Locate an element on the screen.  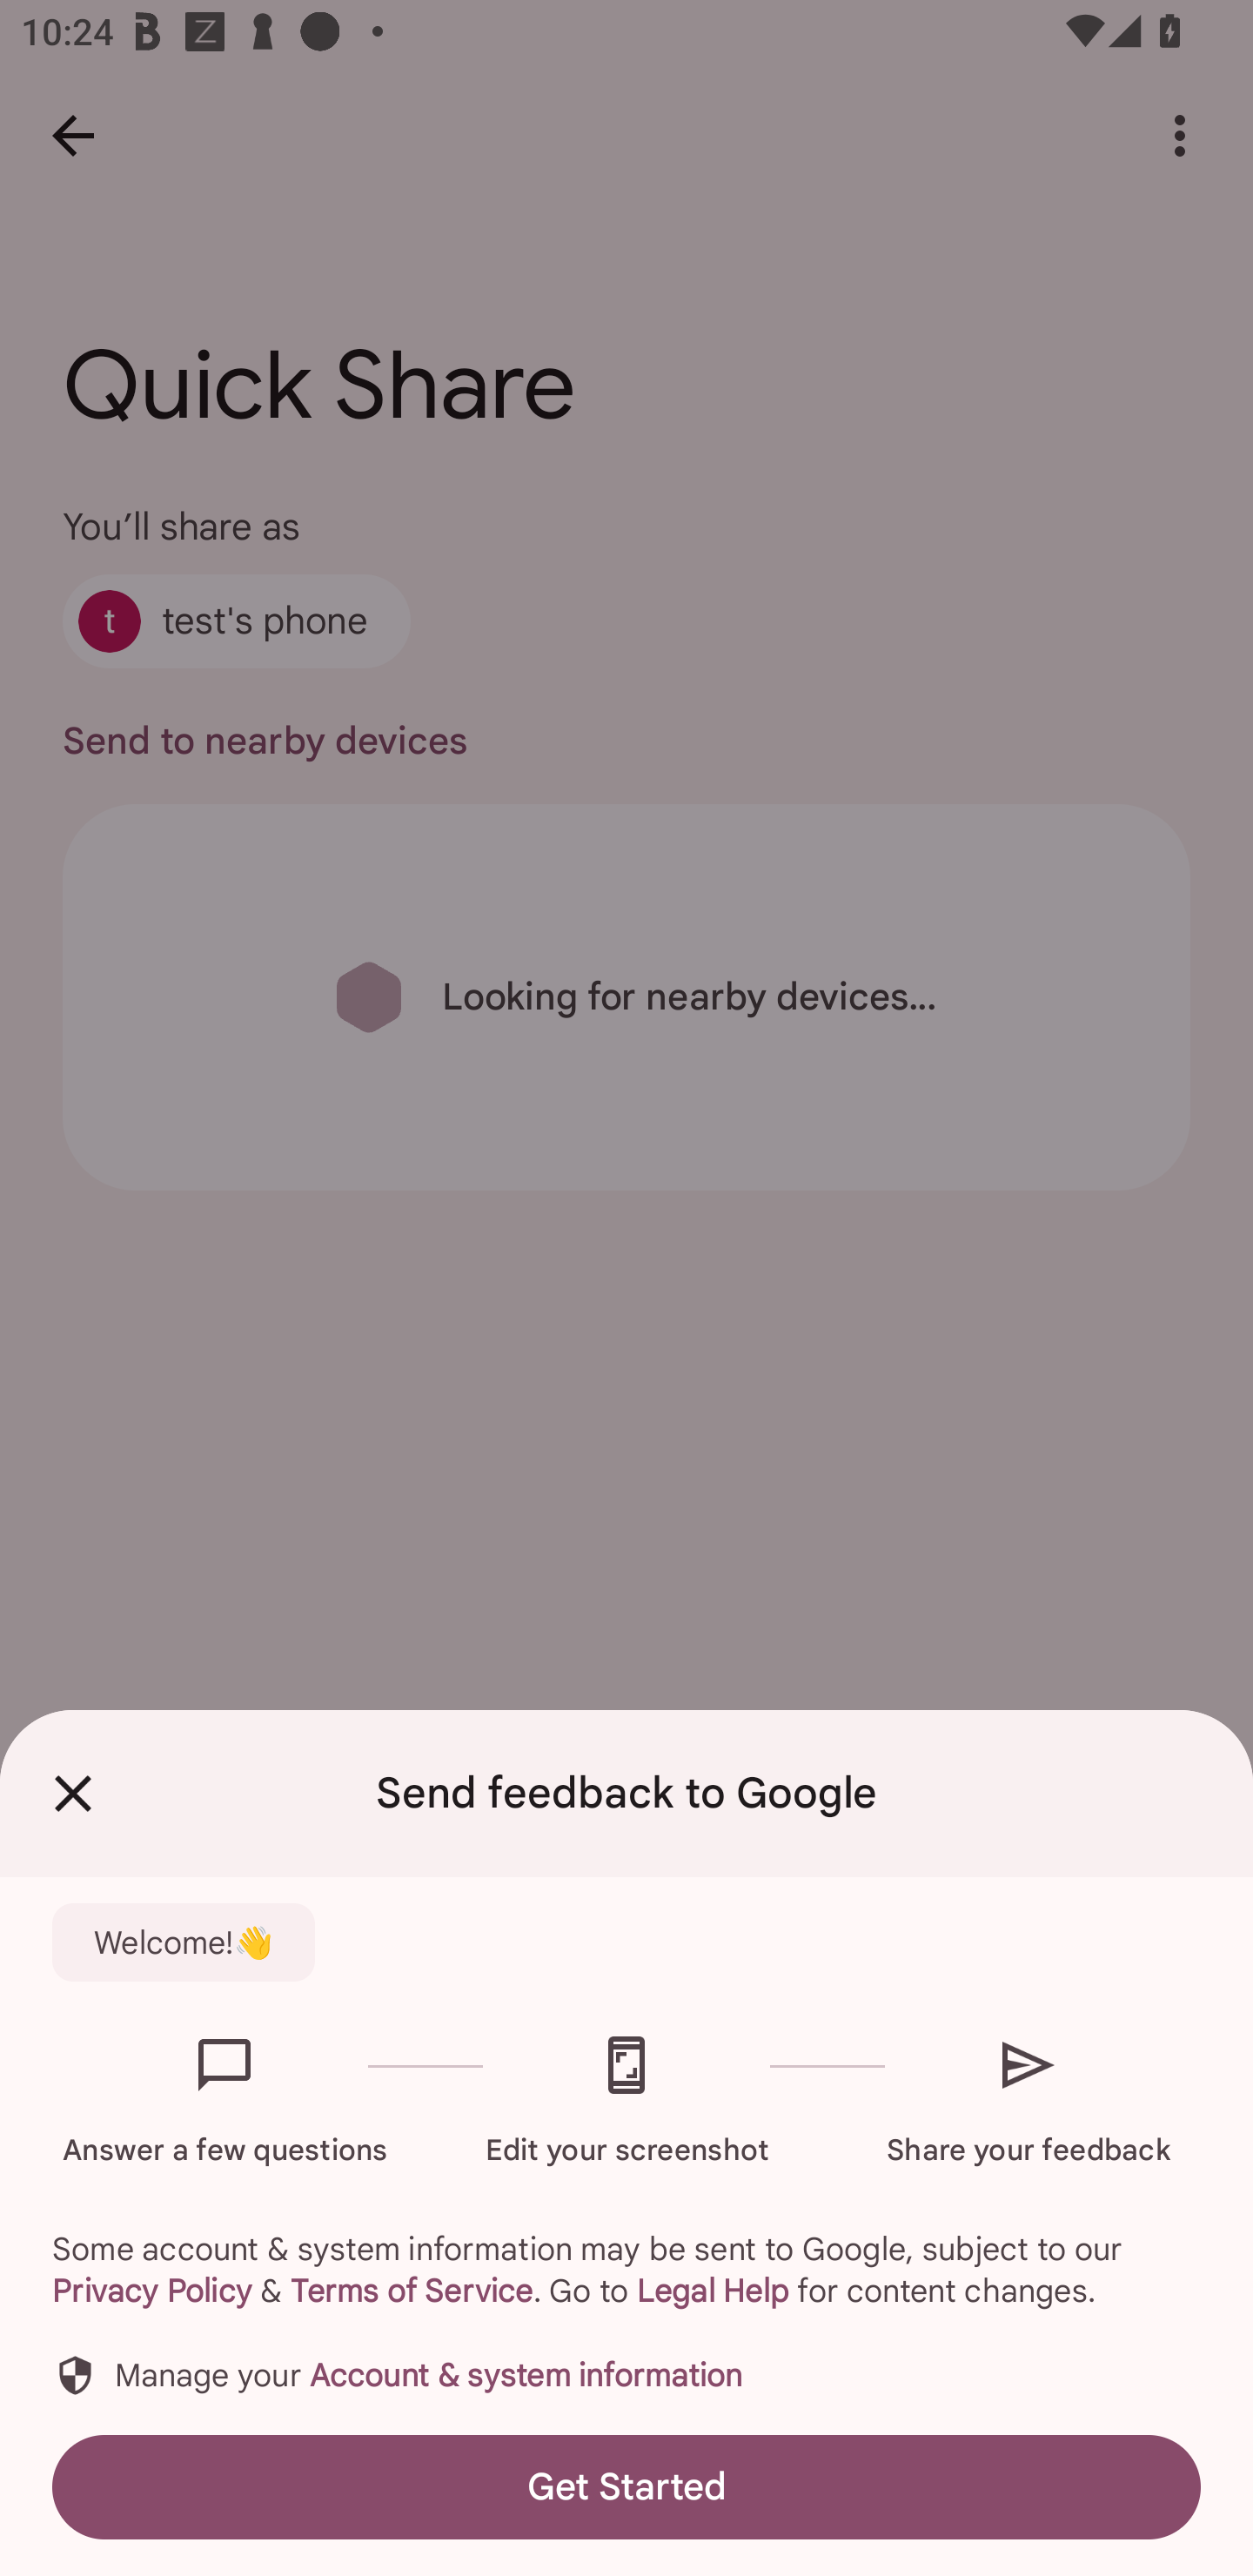
Close Feedback is located at coordinates (73, 1794).